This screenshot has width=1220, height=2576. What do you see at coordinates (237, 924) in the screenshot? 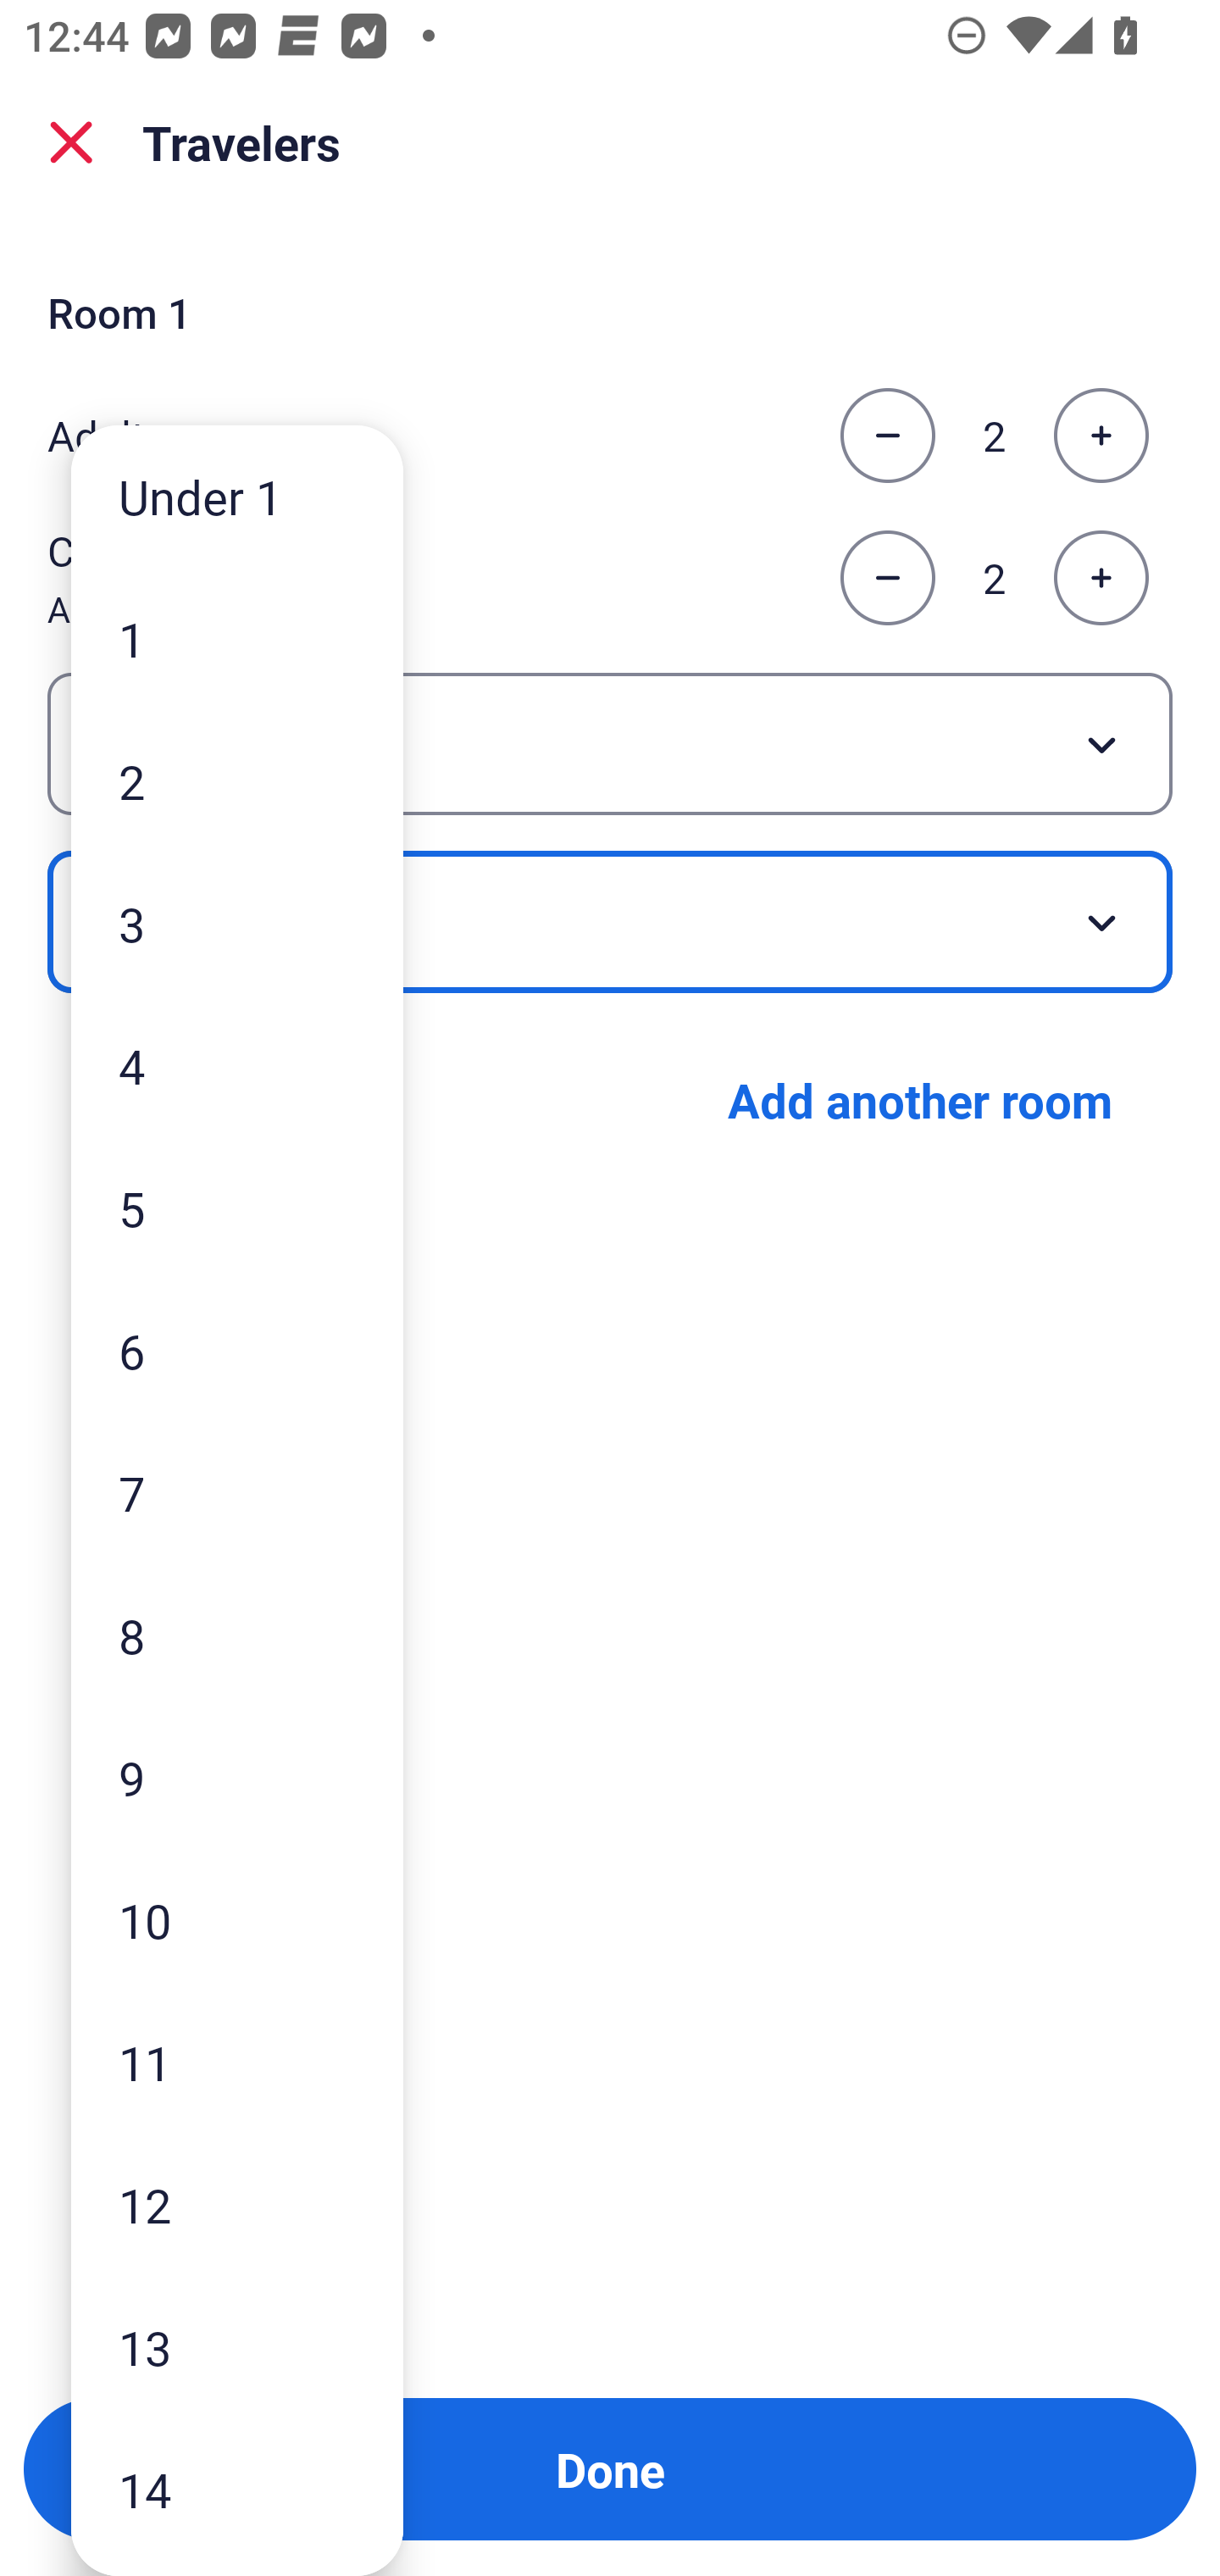
I see `3` at bounding box center [237, 924].